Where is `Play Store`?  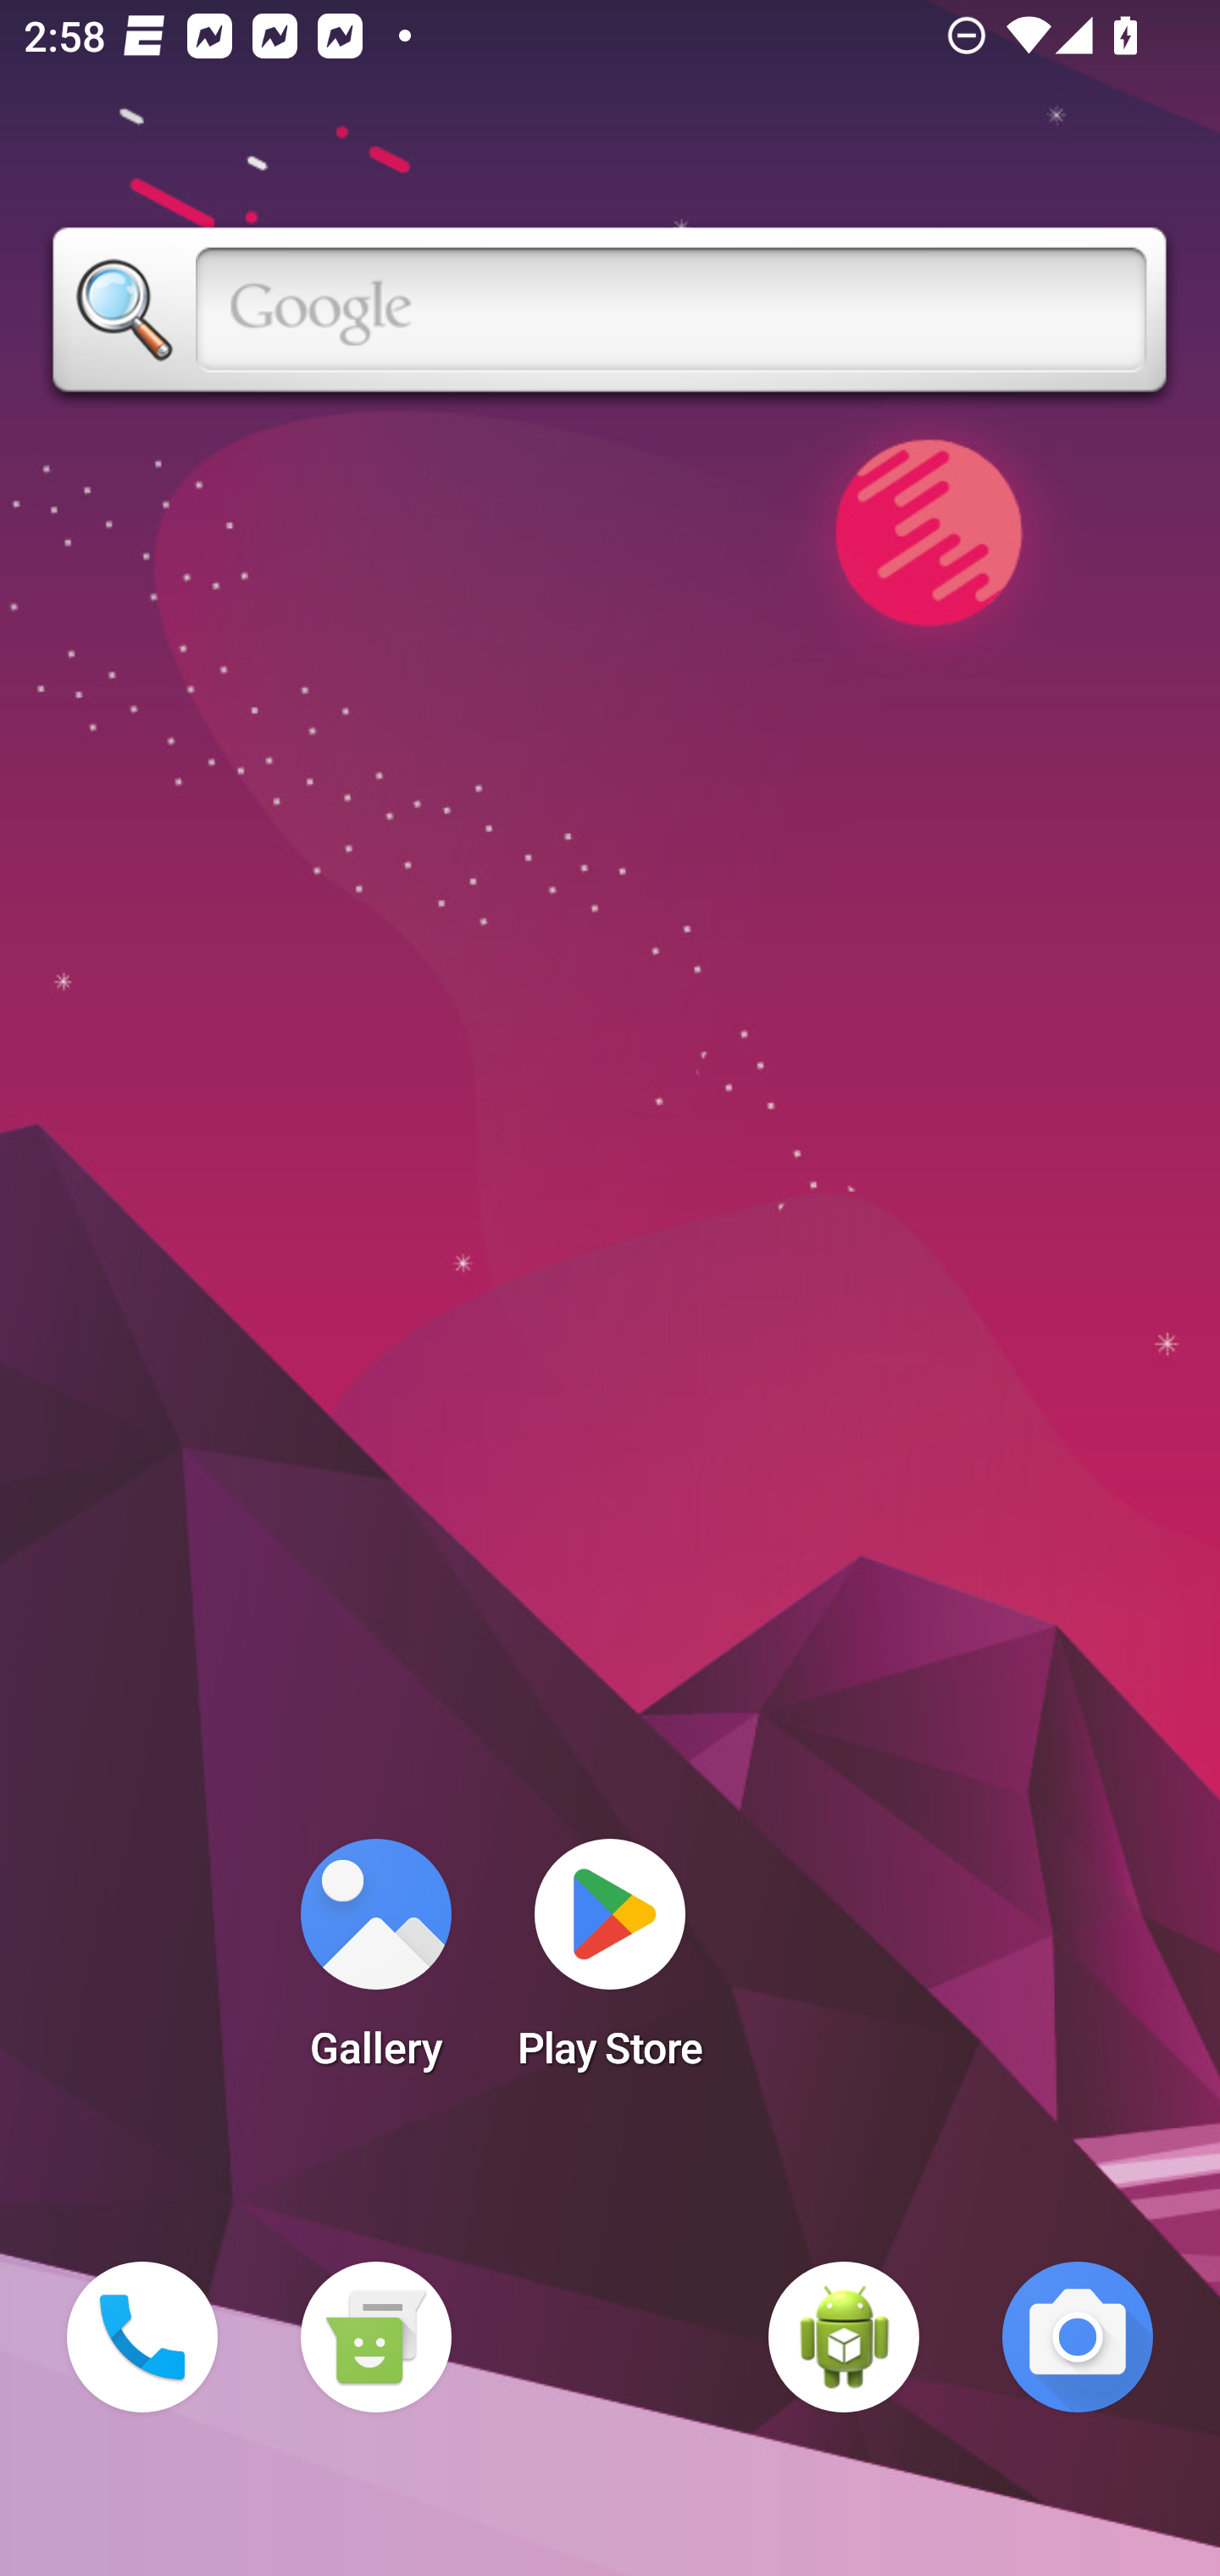 Play Store is located at coordinates (610, 1964).